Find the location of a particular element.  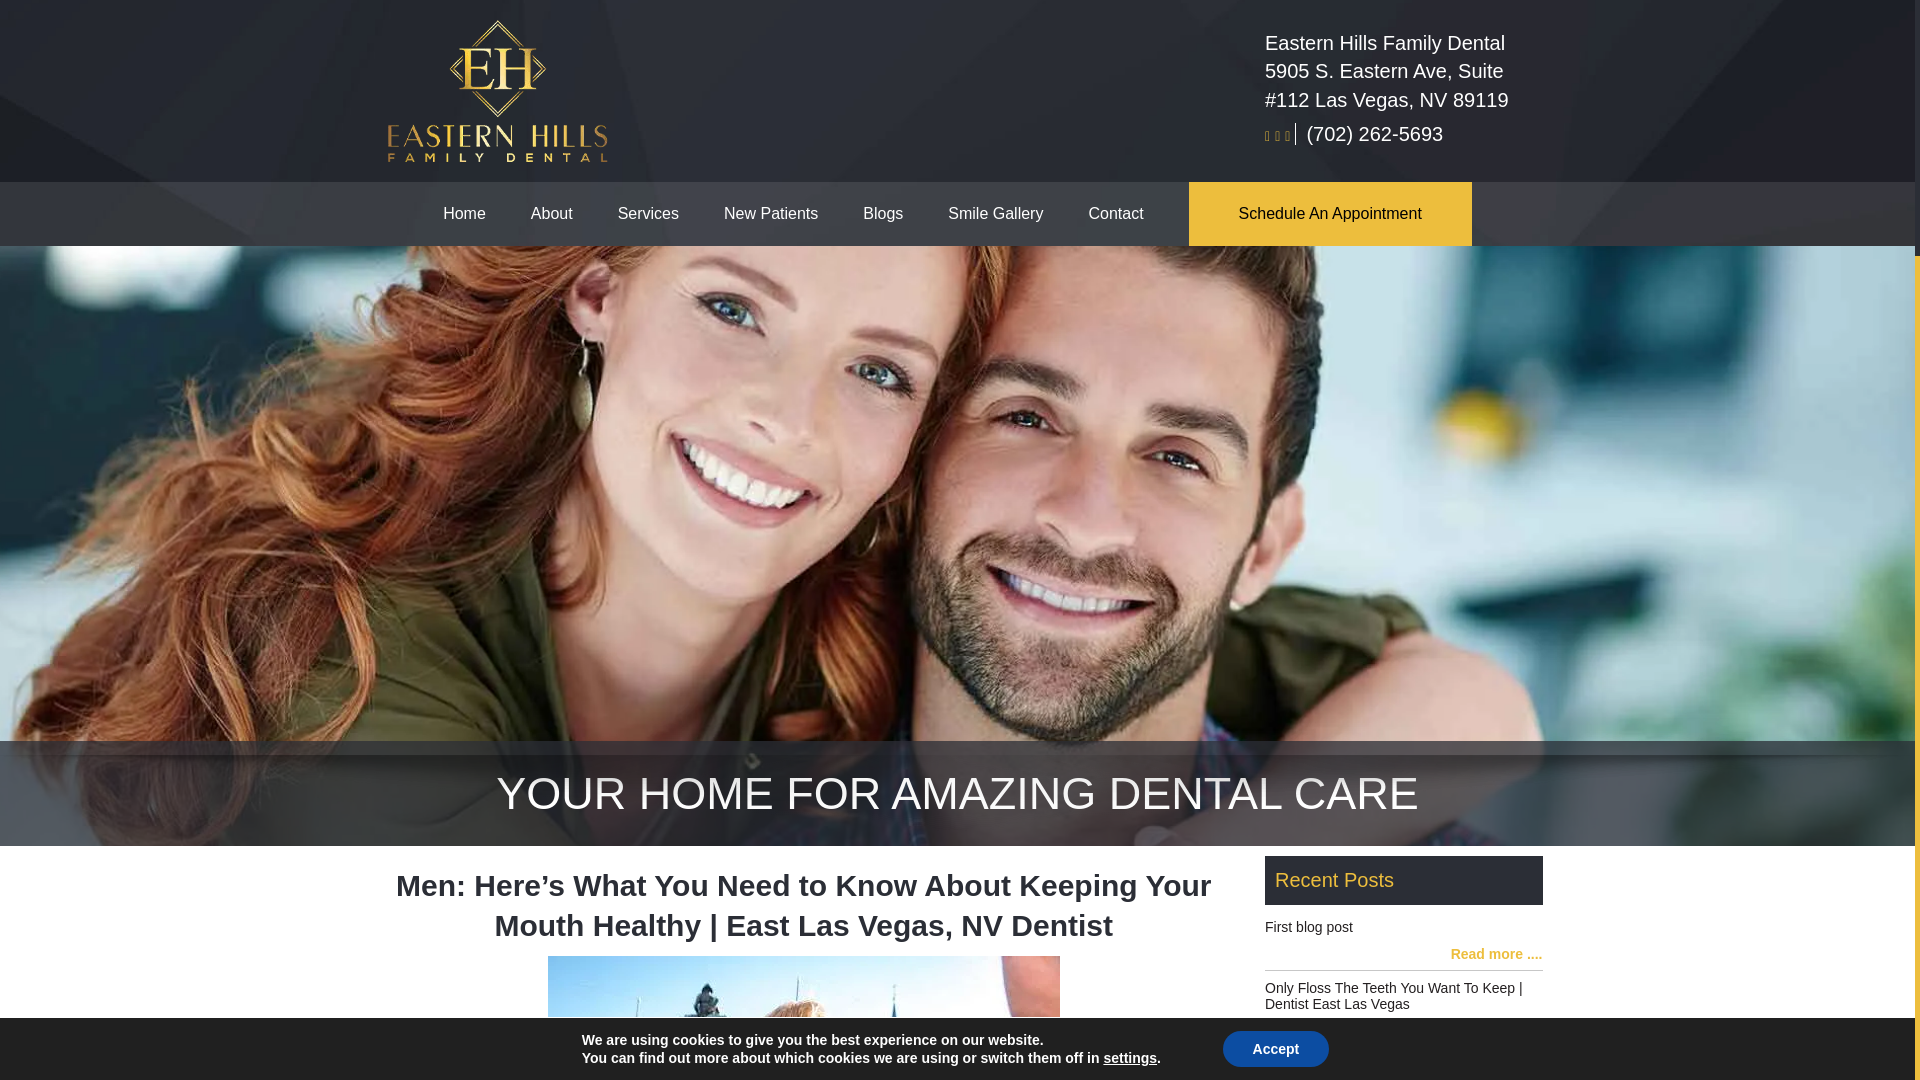

New Patients is located at coordinates (792, 214).